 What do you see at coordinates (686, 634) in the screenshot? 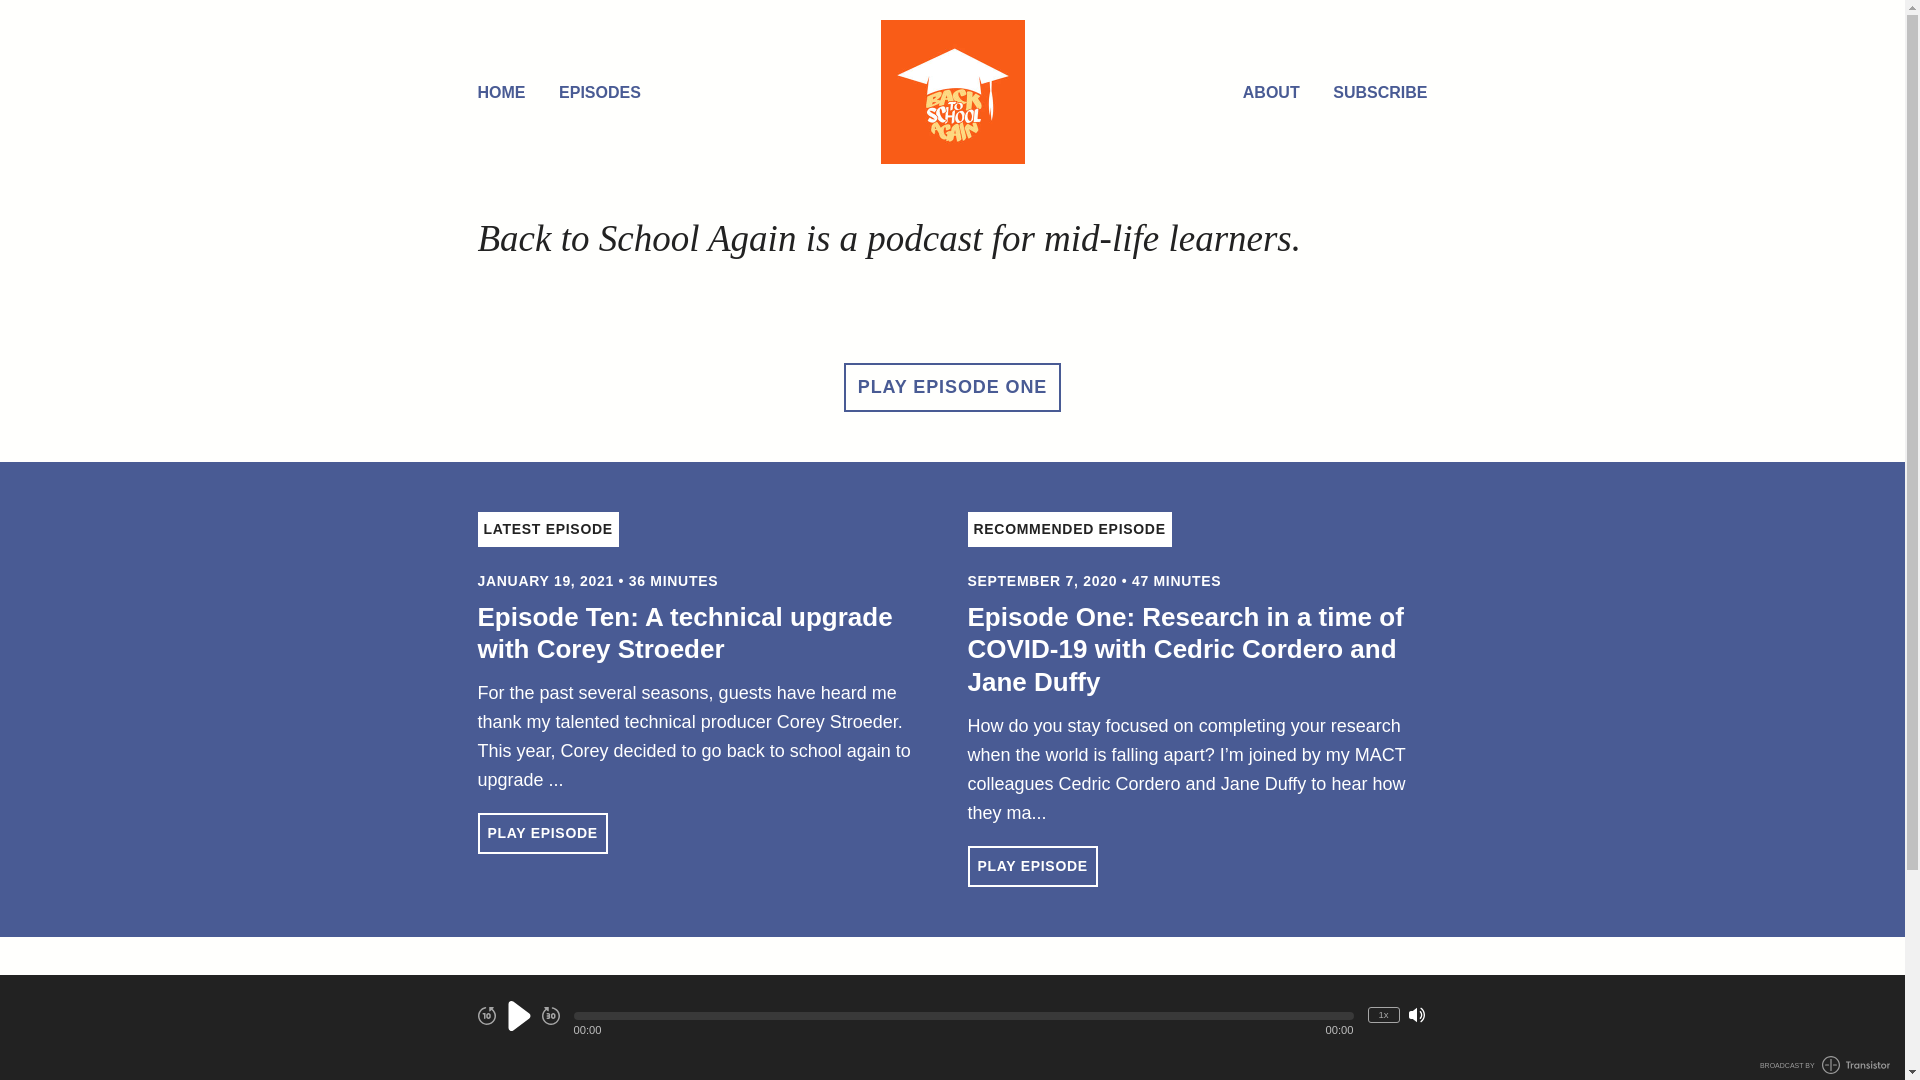
I see `Episode Ten: A technical upgrade with Corey Stroeder` at bounding box center [686, 634].